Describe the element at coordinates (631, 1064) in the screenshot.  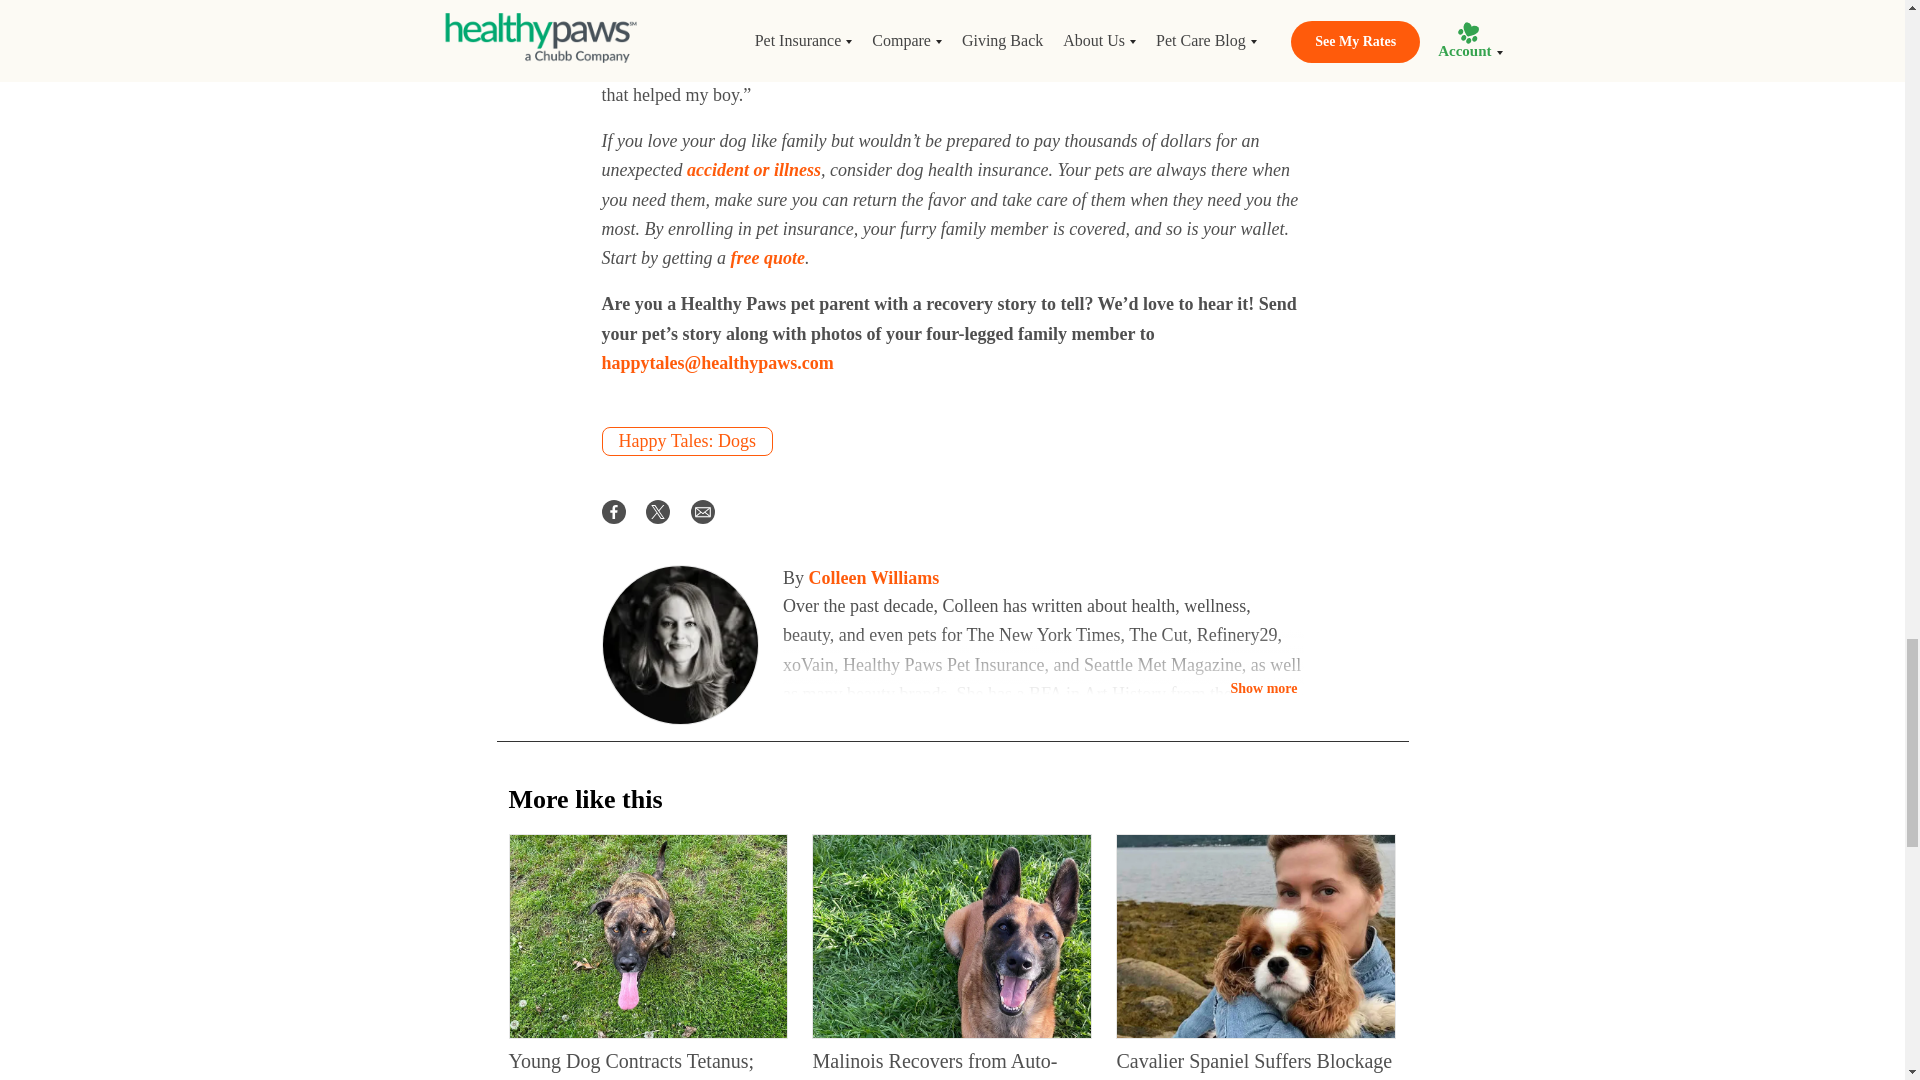
I see `Young Dog Contracts Tetanus; Hospitalized for 16 Days` at that location.